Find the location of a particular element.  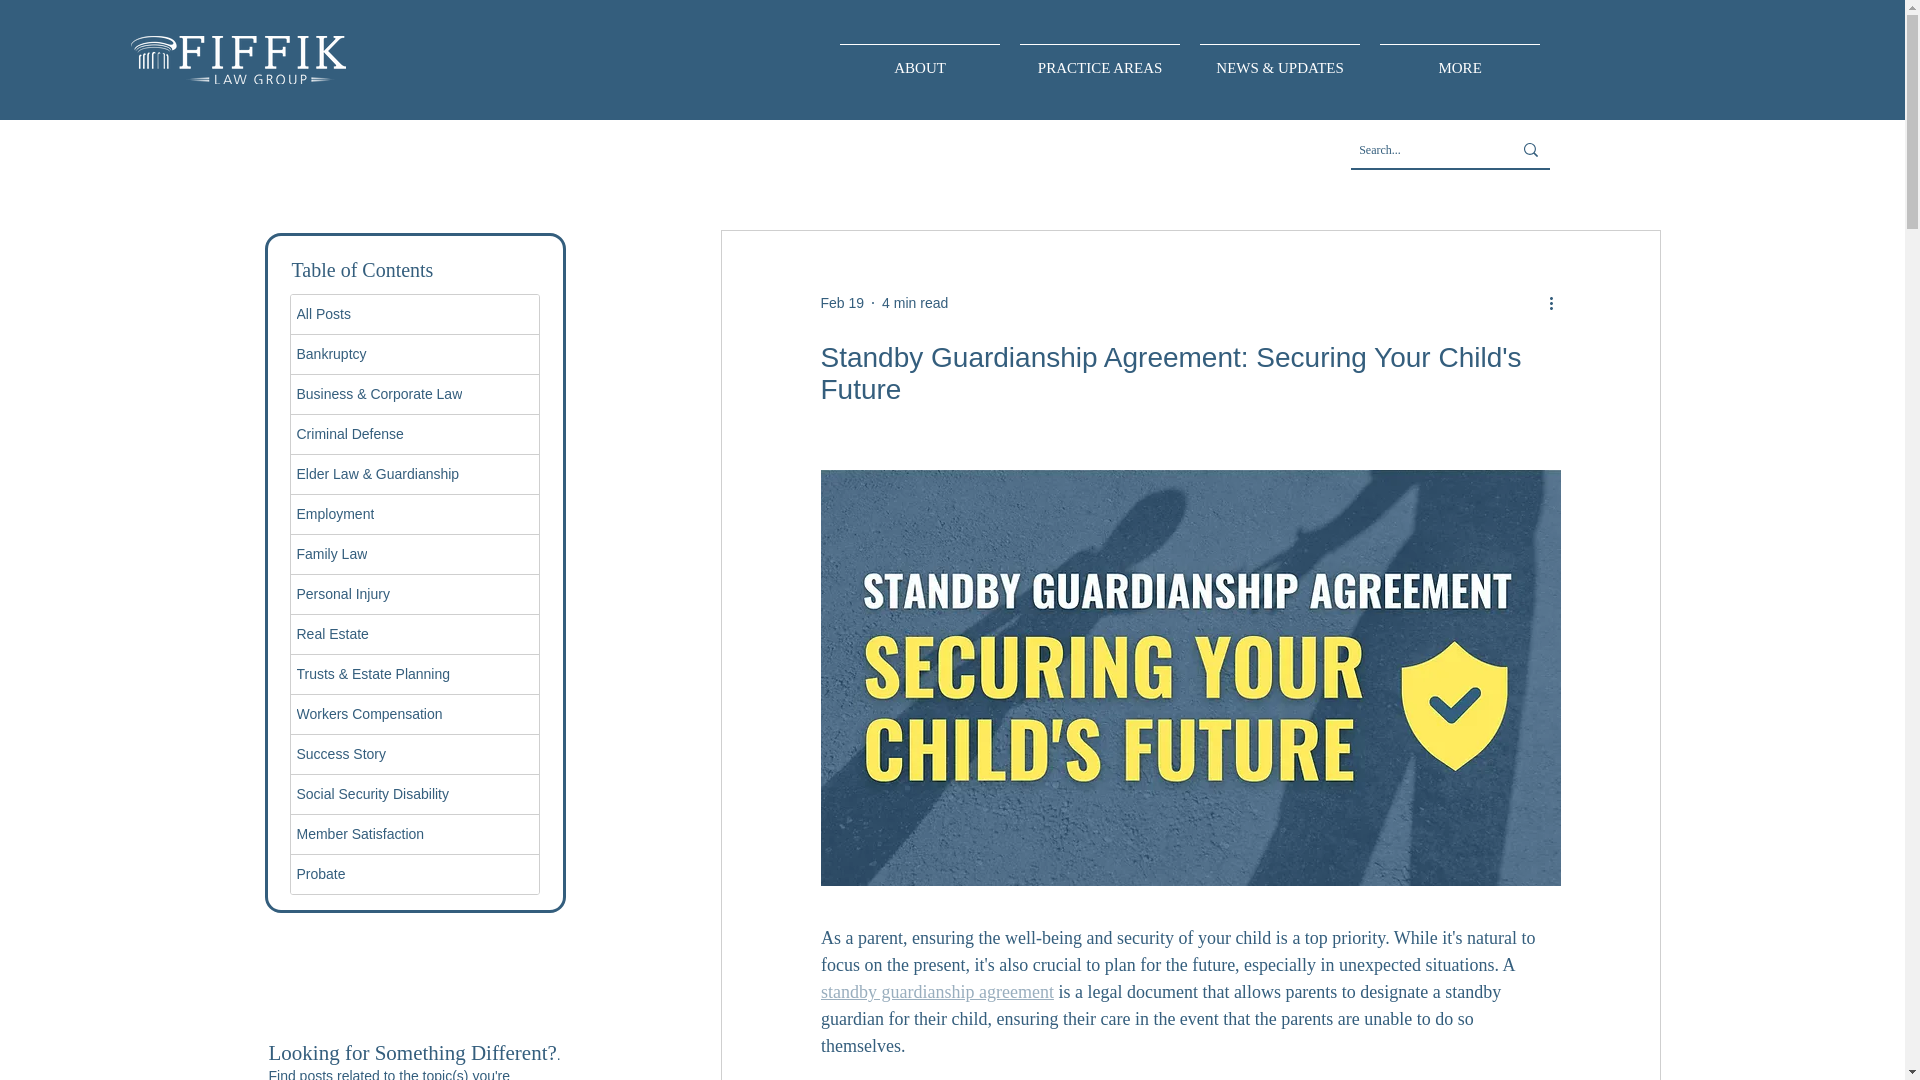

Family Law is located at coordinates (413, 554).